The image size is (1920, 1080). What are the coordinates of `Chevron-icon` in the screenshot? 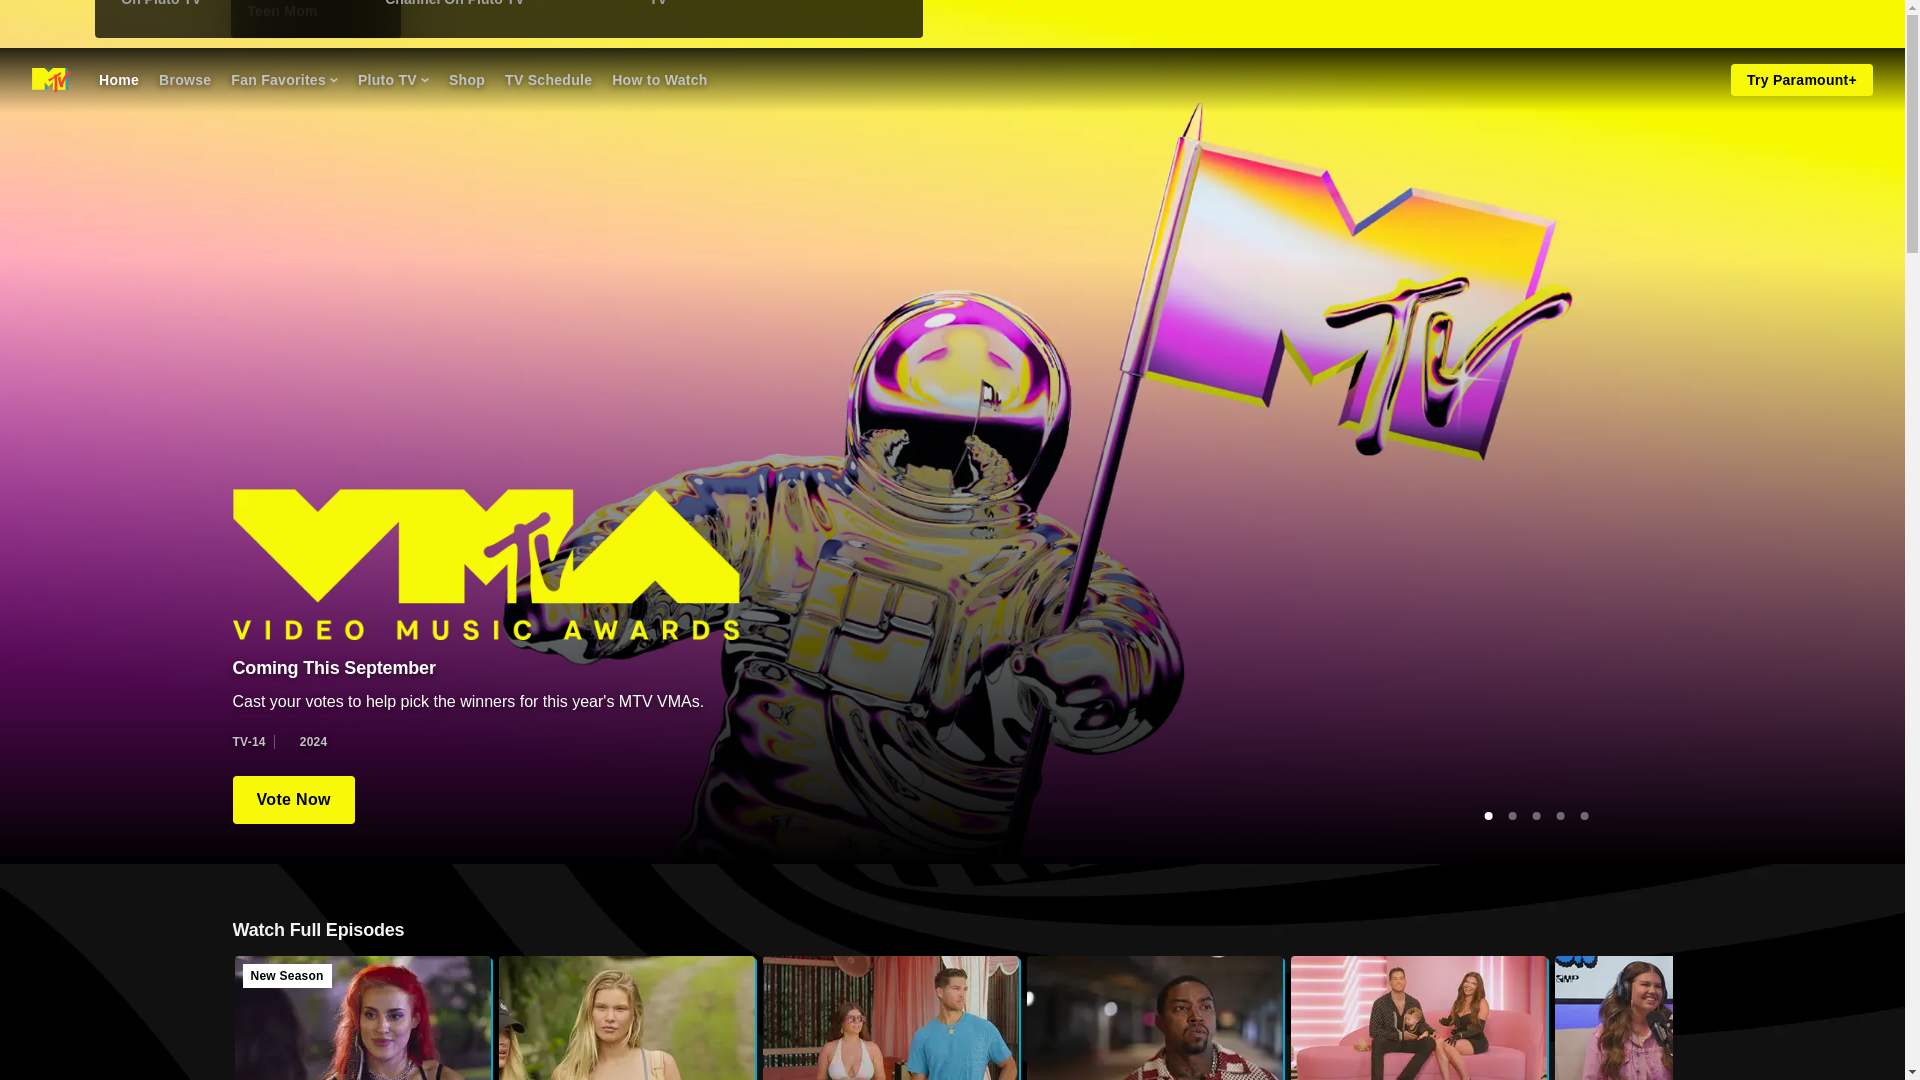 It's located at (334, 80).